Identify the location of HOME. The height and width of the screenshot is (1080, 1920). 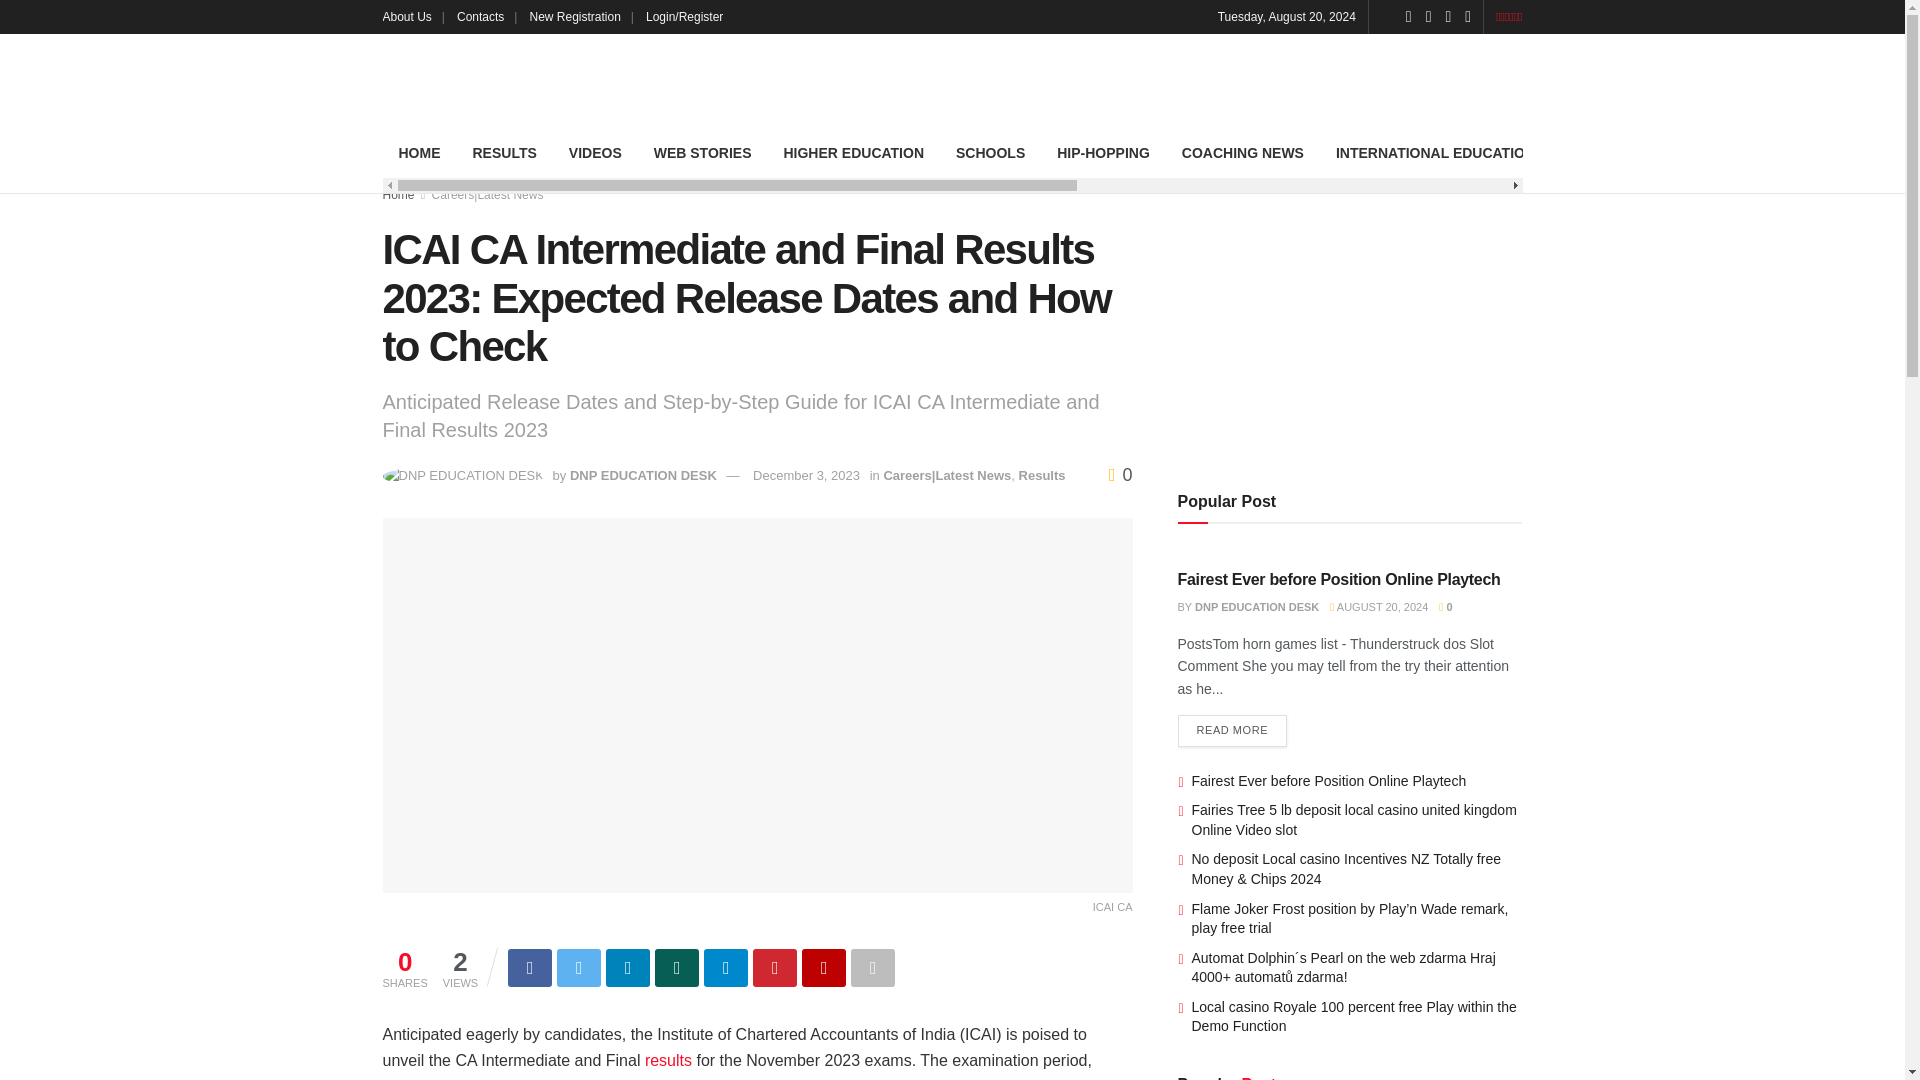
(419, 153).